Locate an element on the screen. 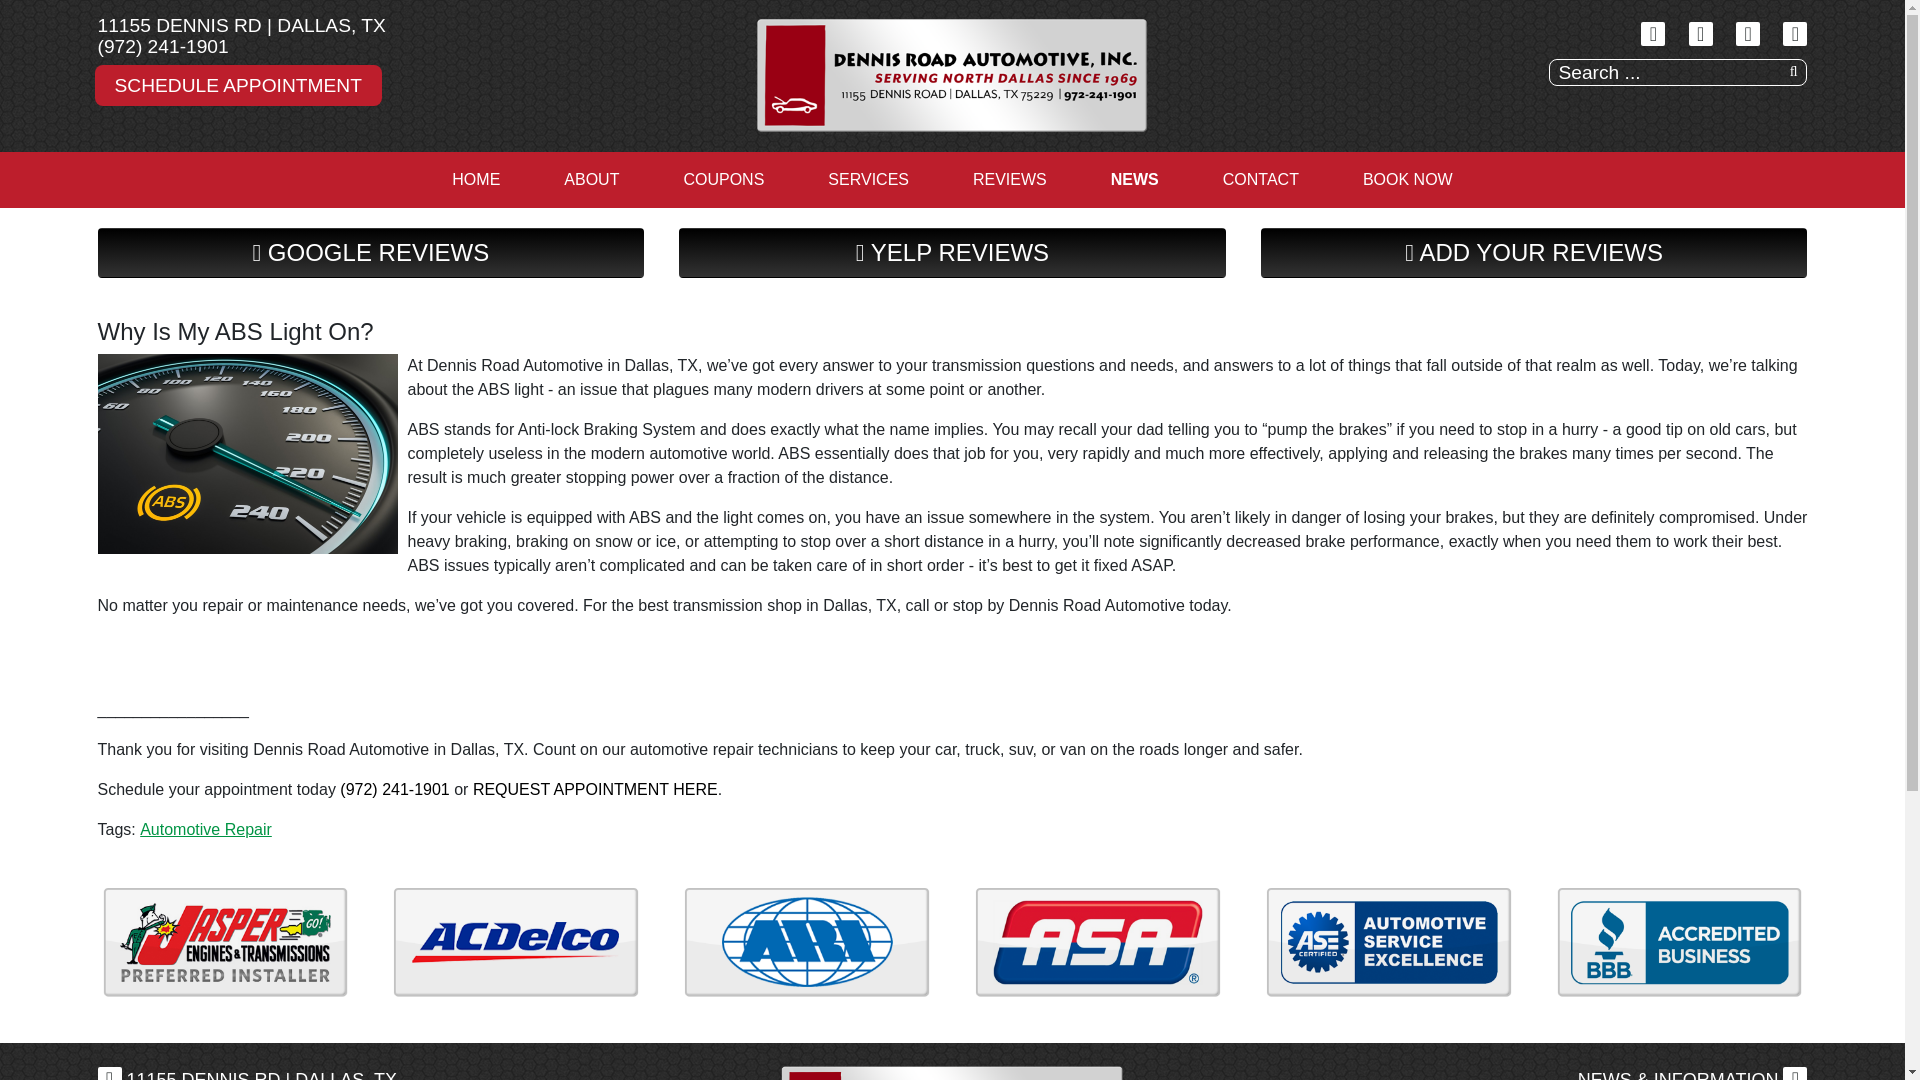  HOME is located at coordinates (476, 179).